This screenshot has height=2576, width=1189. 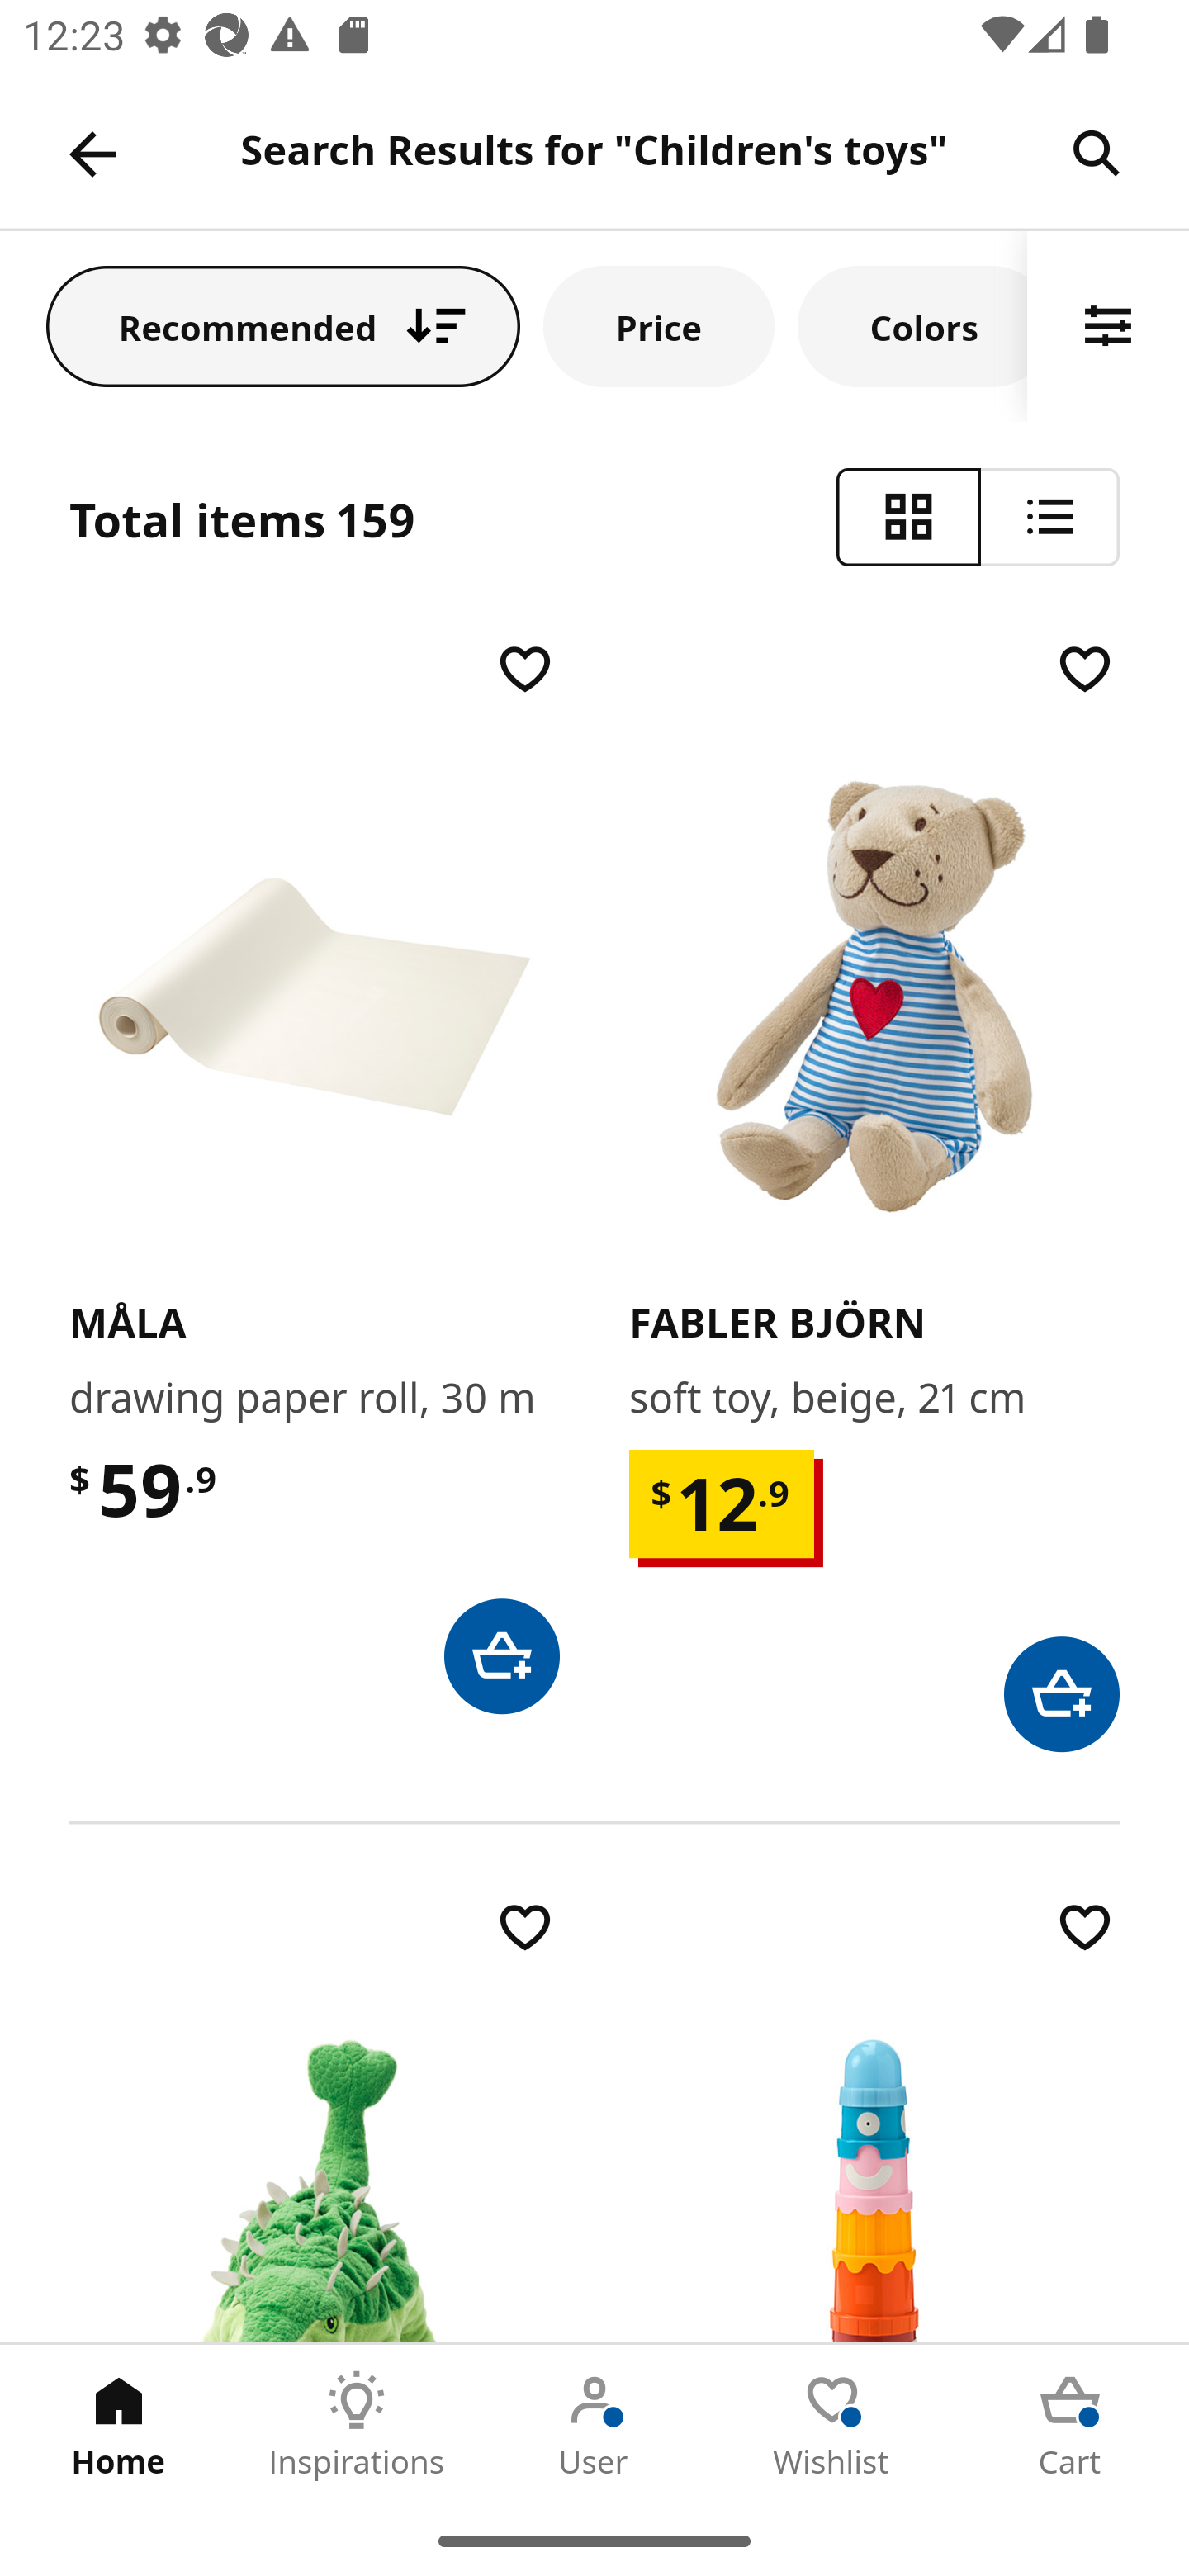 I want to click on ​M​Å​L​A​
drawing paper roll, 30 m
$
59
.9, so click(x=314, y=1174).